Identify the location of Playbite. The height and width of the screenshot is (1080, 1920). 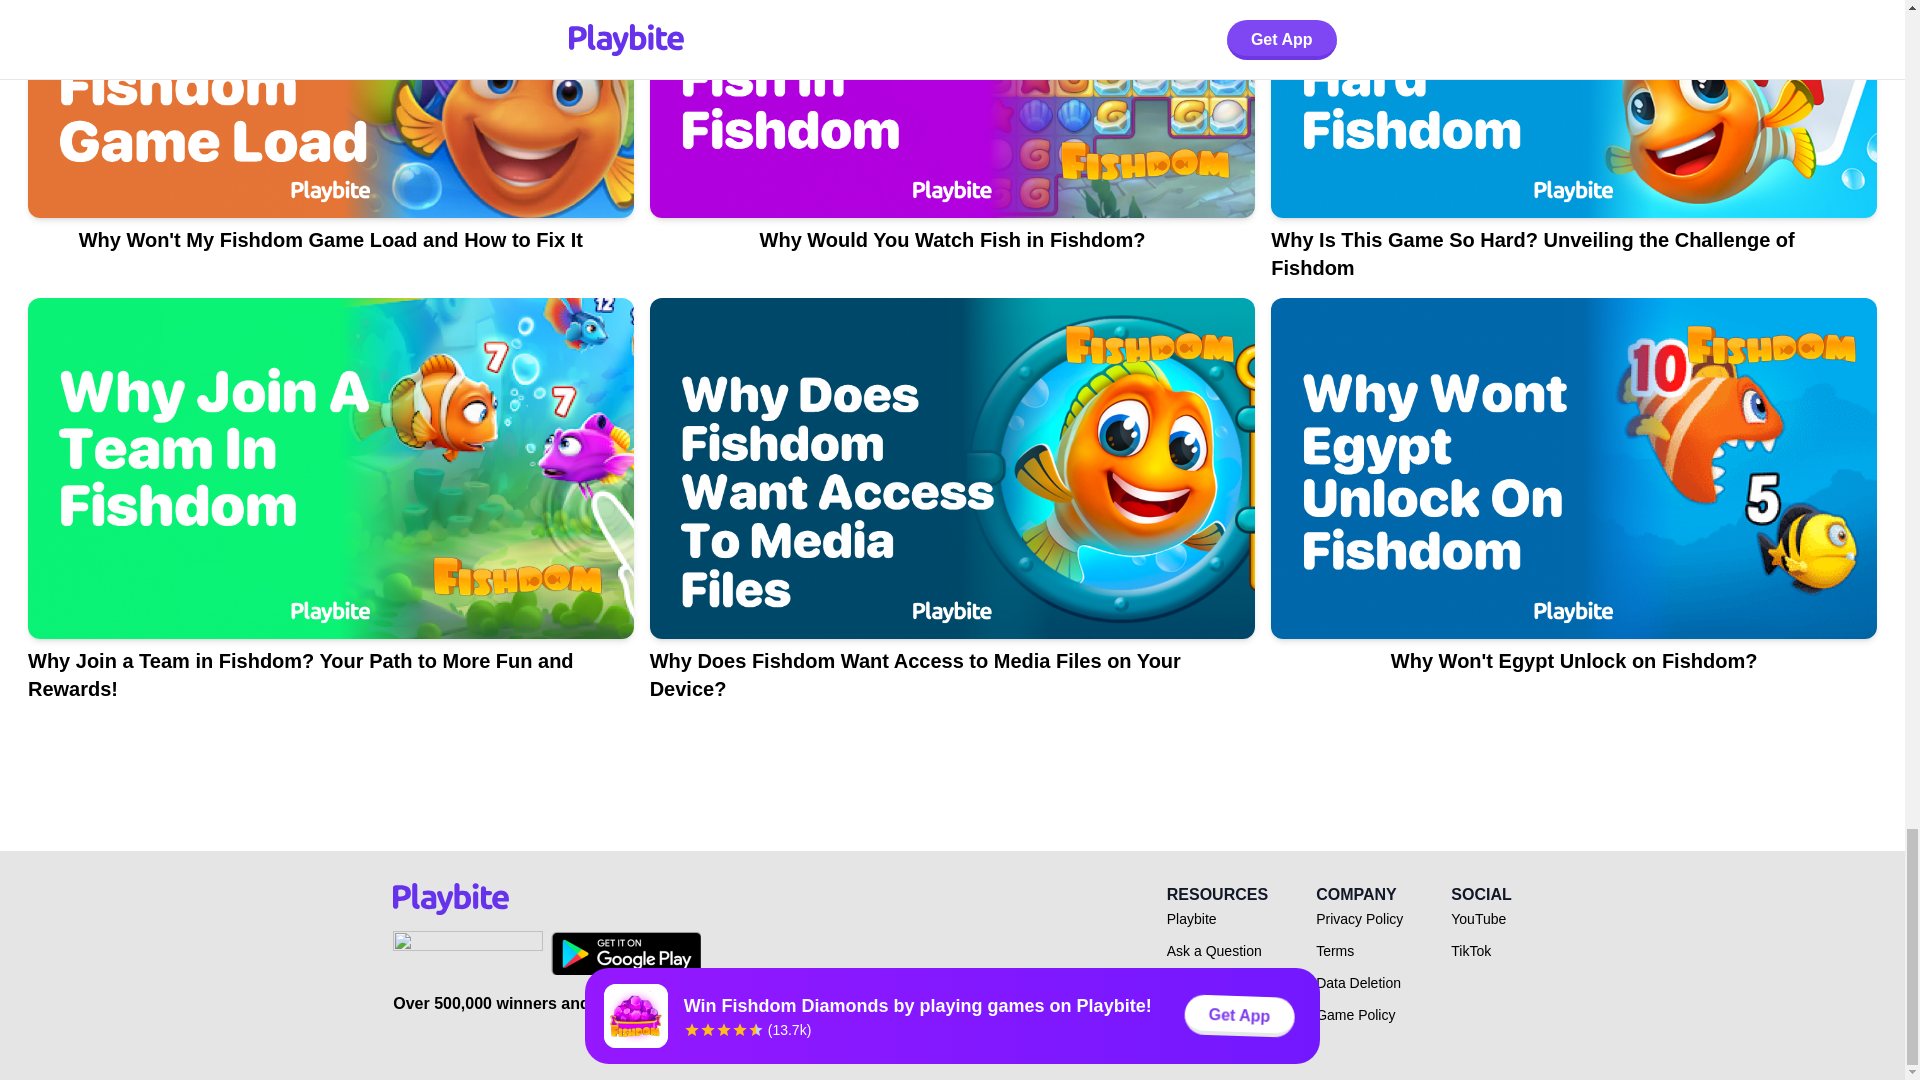
(1192, 918).